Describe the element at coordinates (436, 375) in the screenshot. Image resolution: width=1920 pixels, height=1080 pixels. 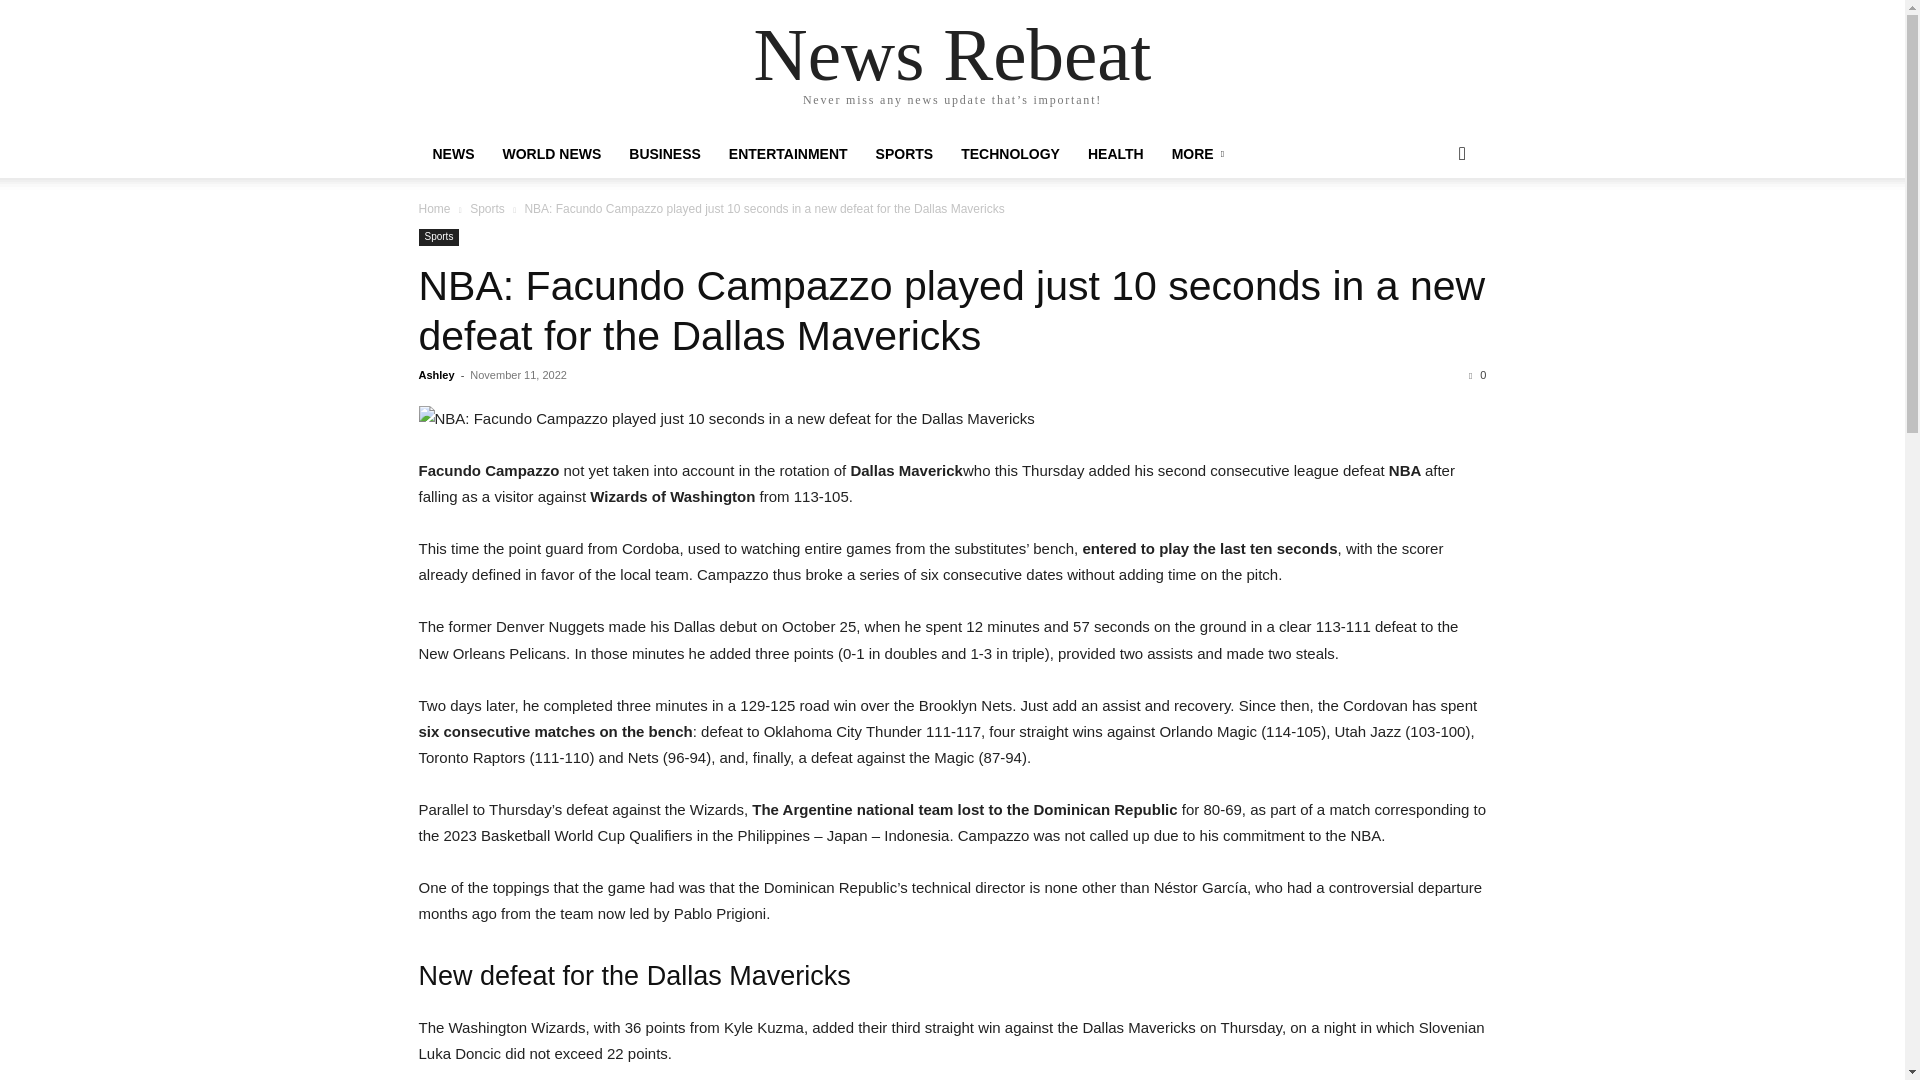
I see `Ashley` at that location.